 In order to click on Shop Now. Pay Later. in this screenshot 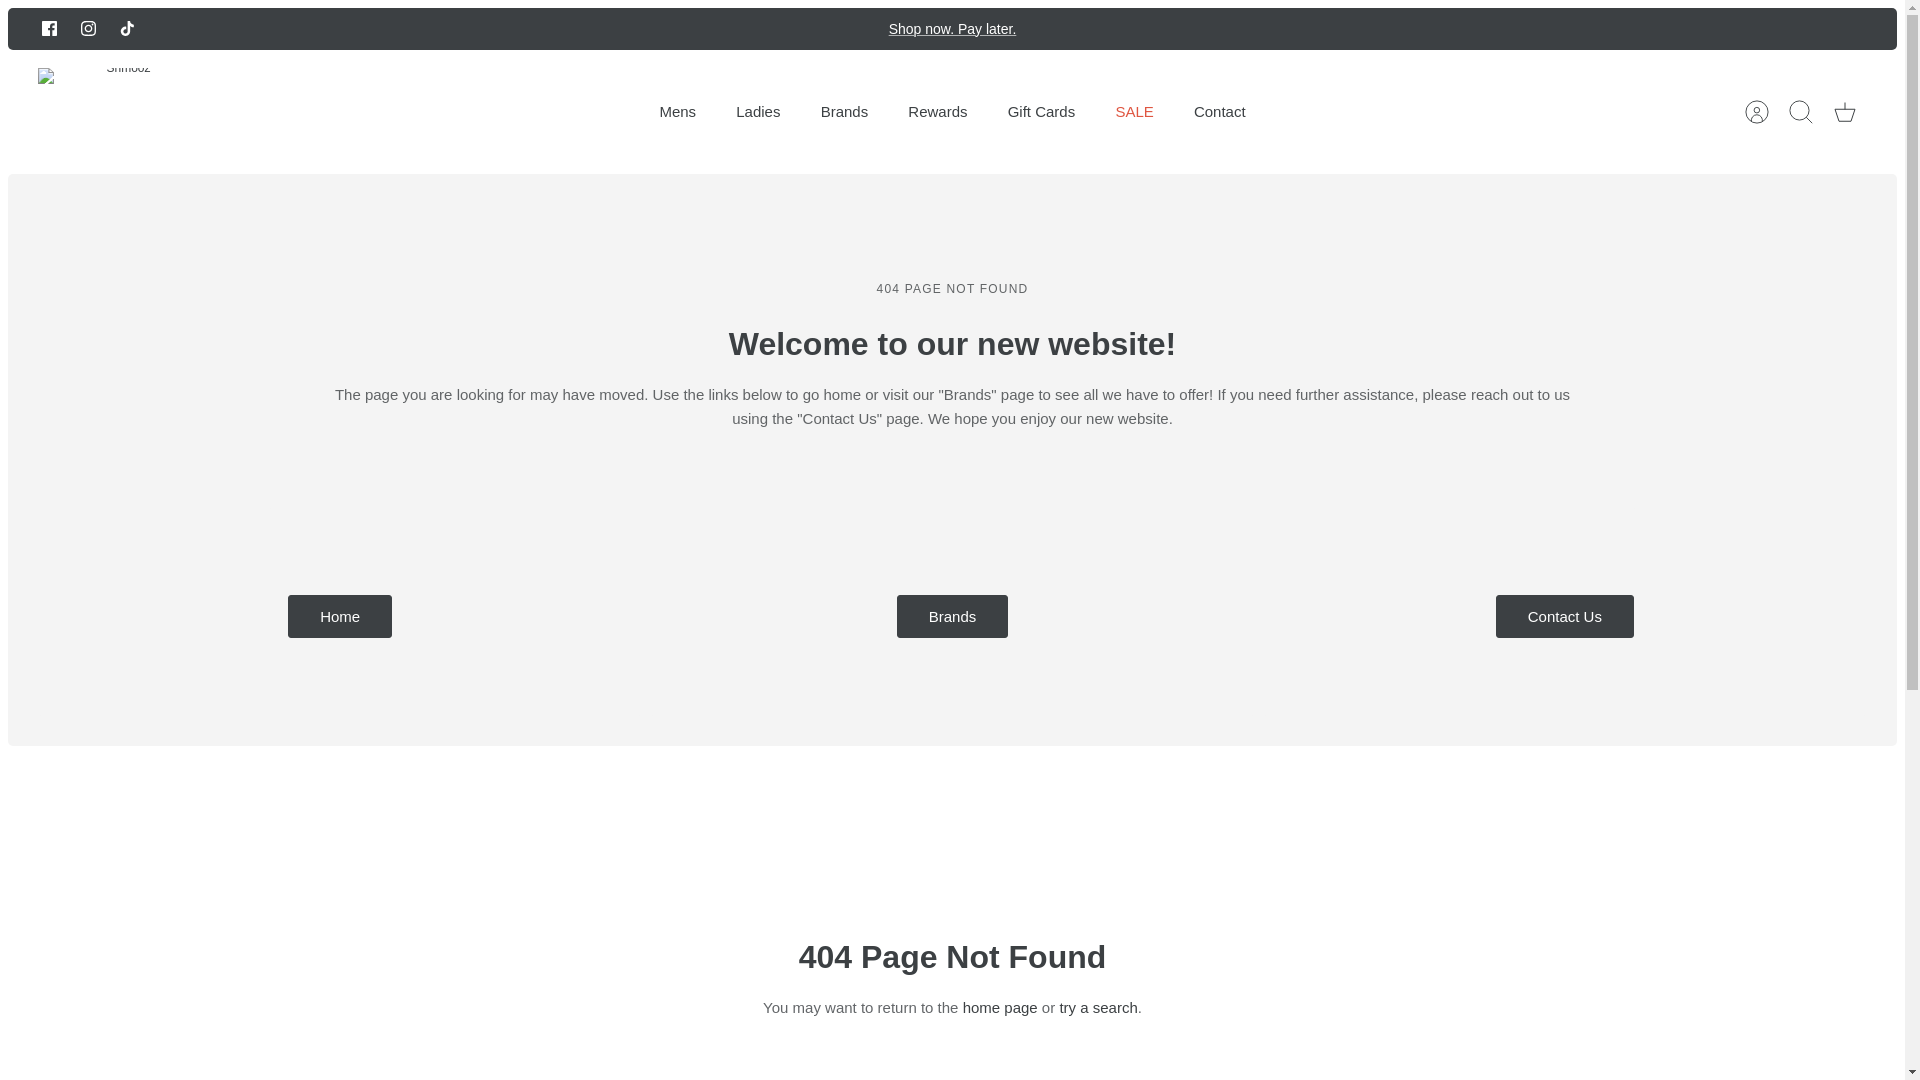, I will do `click(952, 28)`.